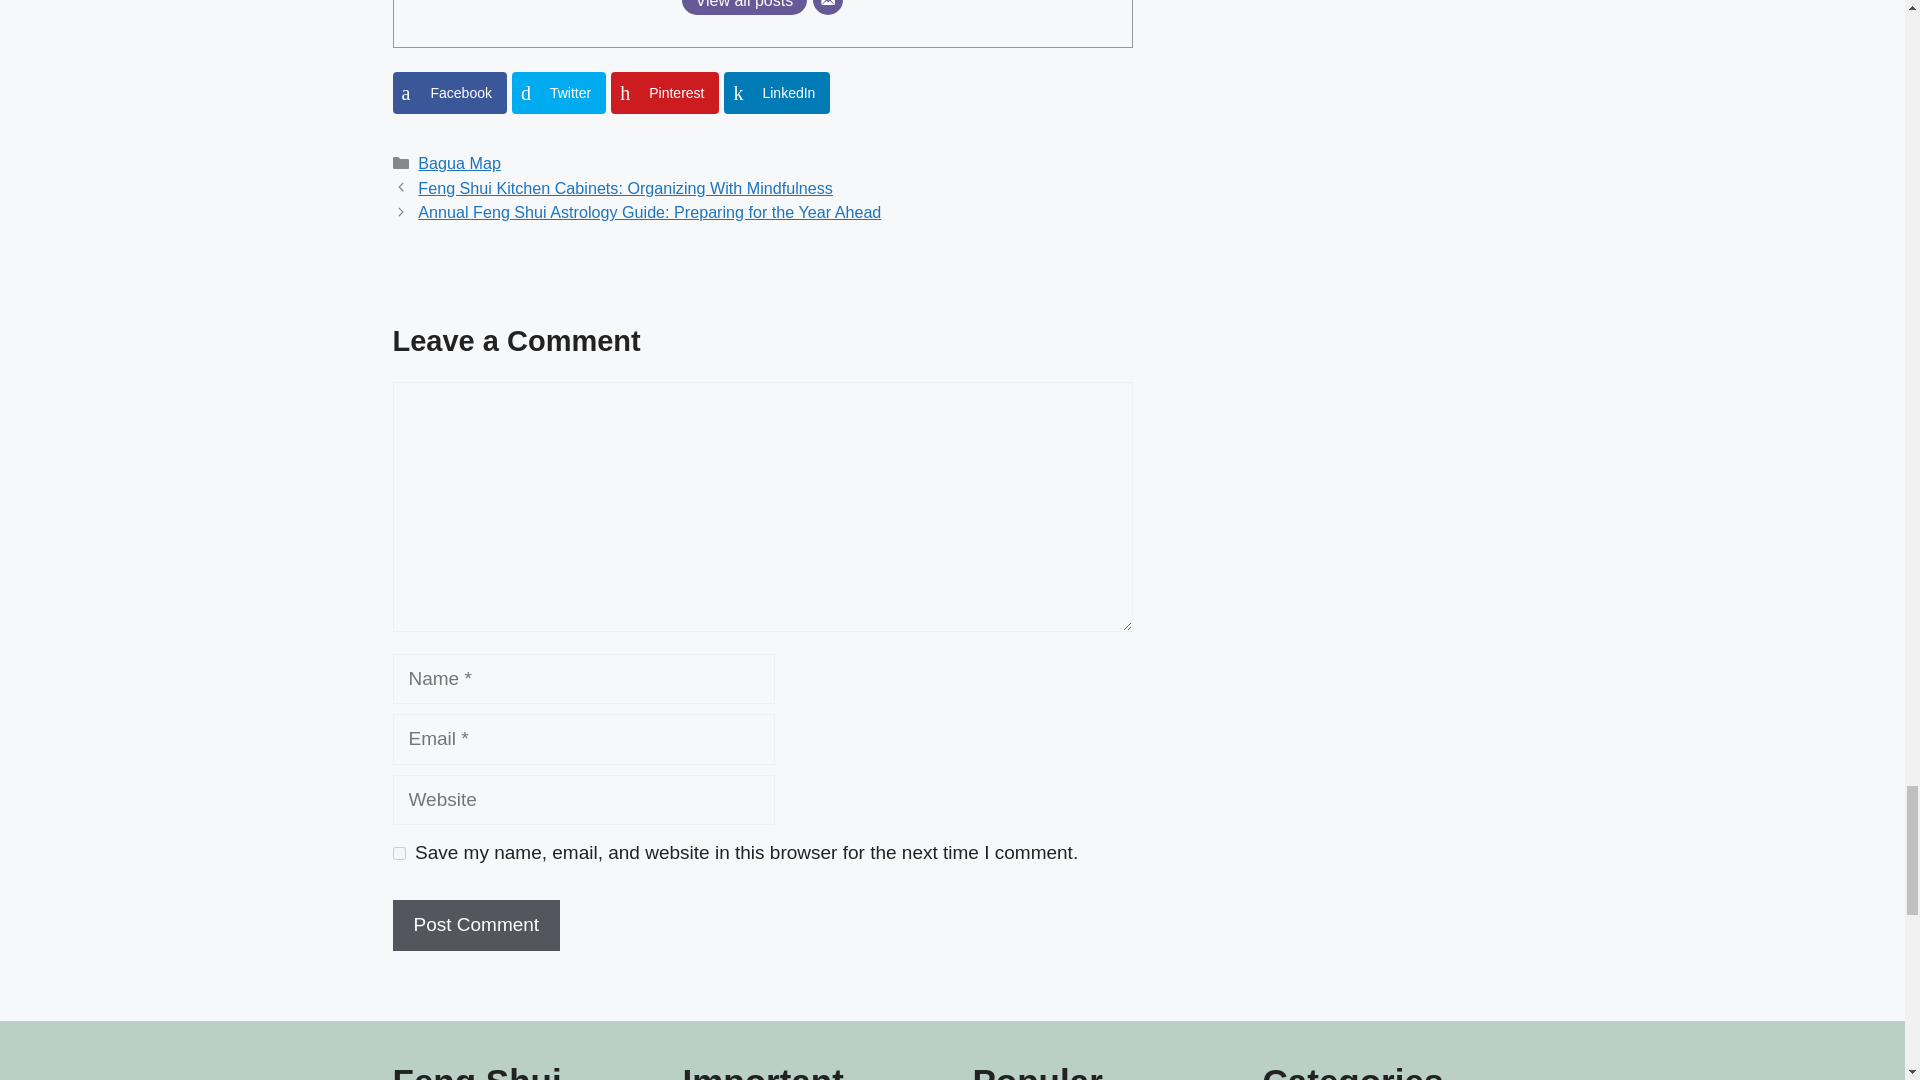  I want to click on View all posts, so click(744, 8).